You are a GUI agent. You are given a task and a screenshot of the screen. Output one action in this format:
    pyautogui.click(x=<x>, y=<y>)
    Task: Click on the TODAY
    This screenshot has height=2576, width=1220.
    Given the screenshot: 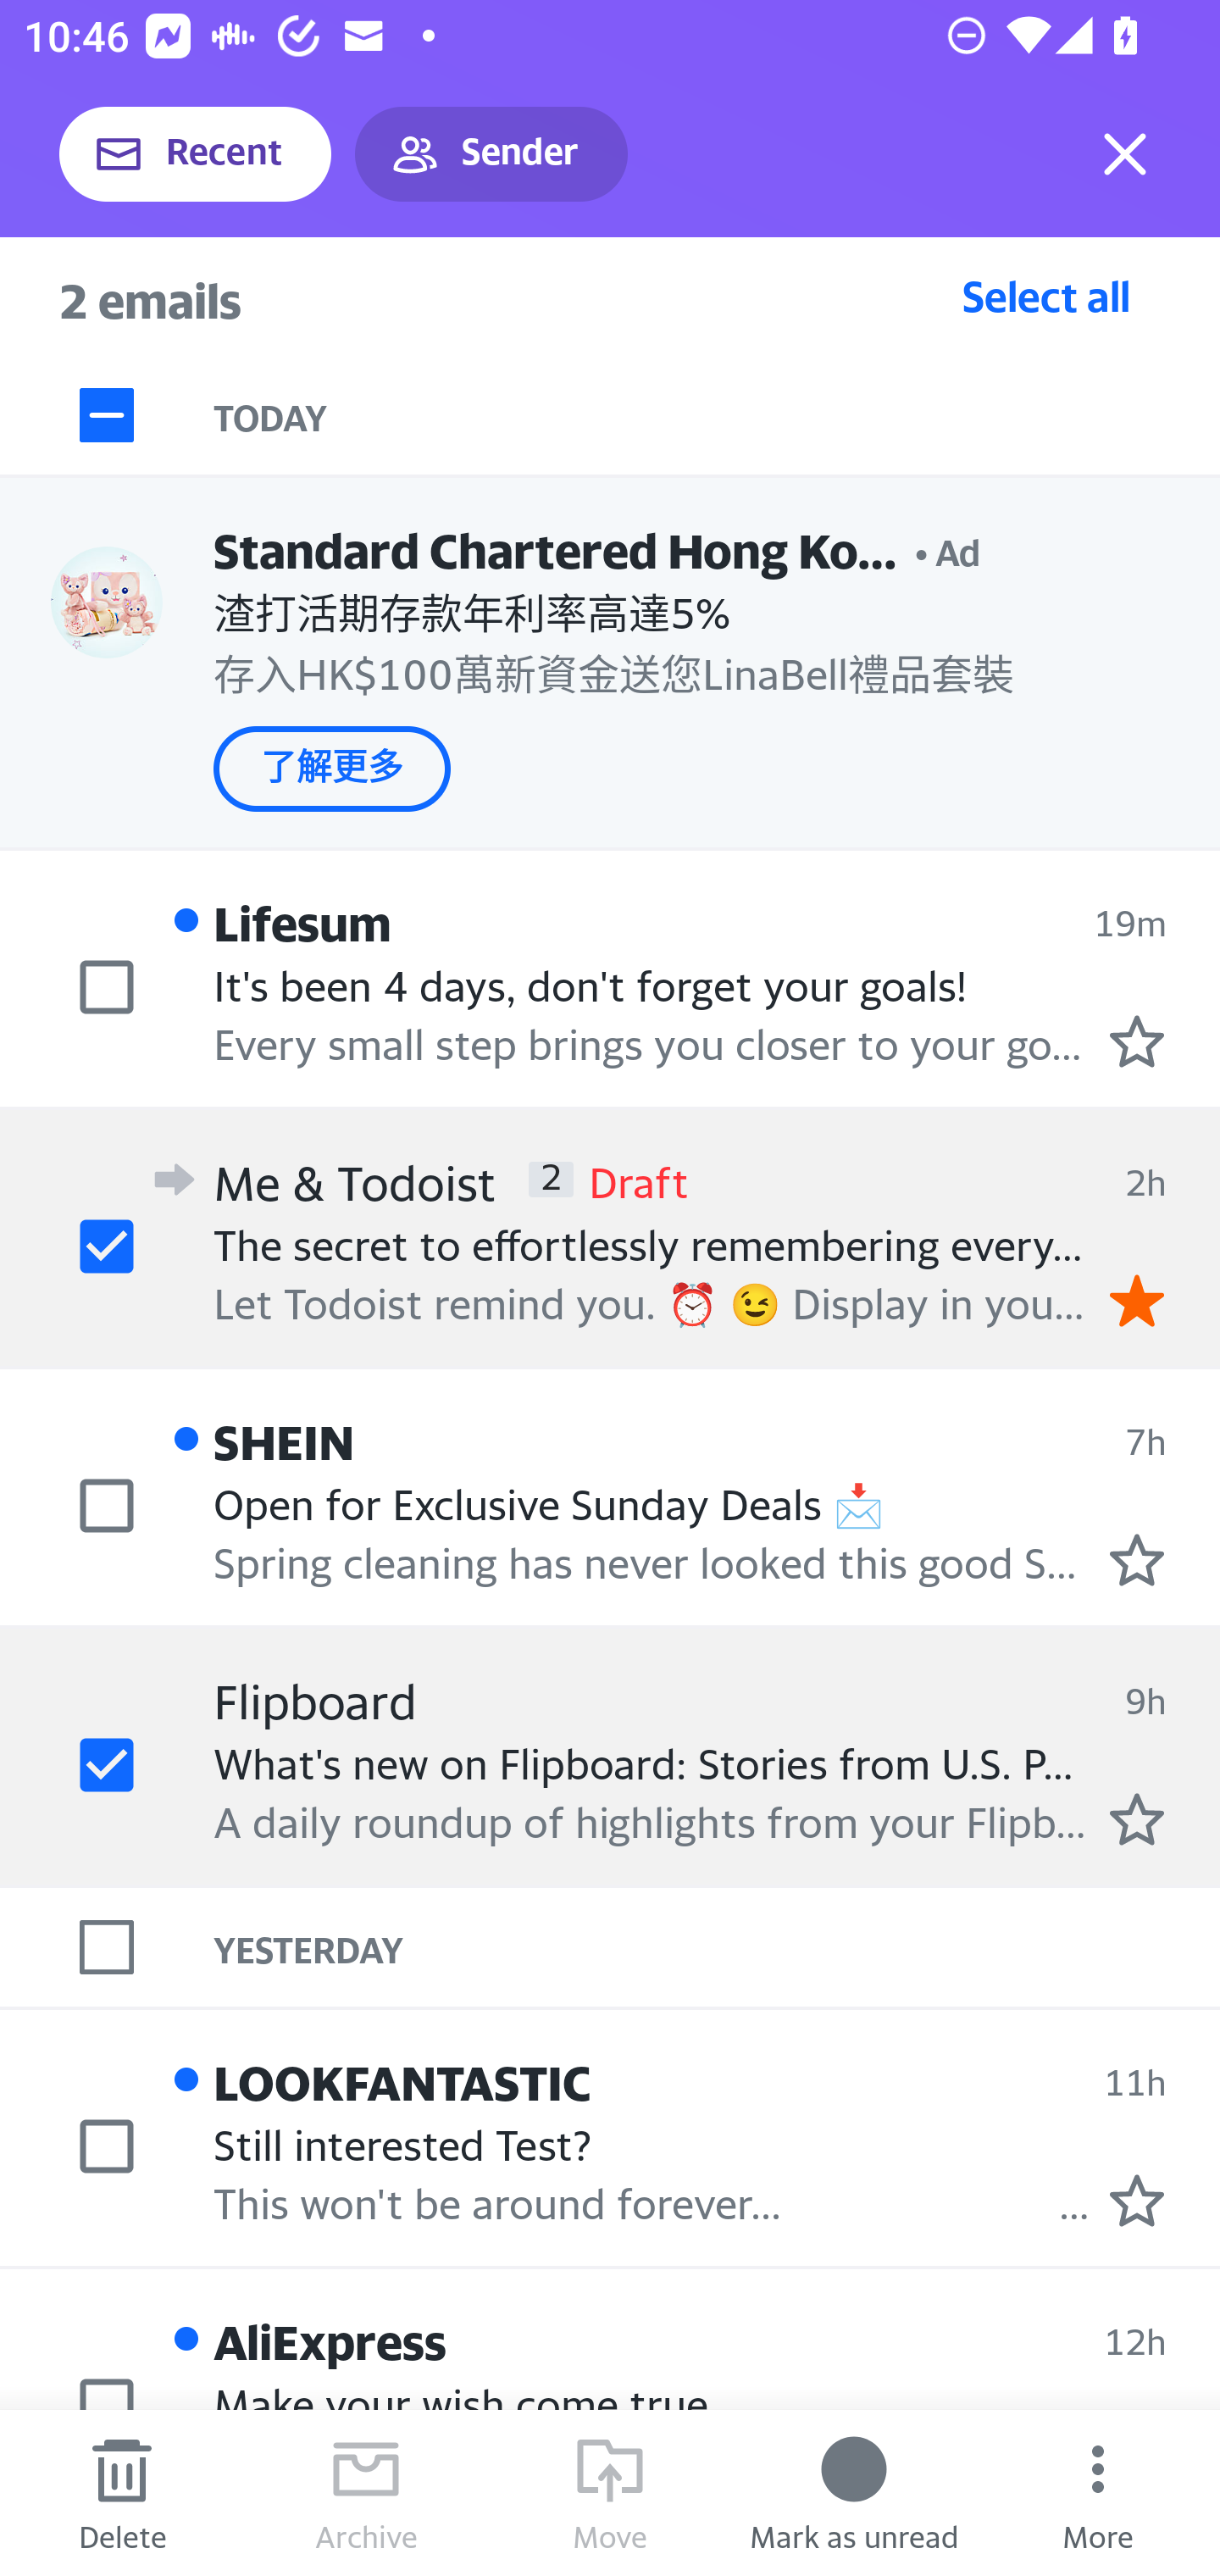 What is the action you would take?
    pyautogui.click(x=717, y=415)
    